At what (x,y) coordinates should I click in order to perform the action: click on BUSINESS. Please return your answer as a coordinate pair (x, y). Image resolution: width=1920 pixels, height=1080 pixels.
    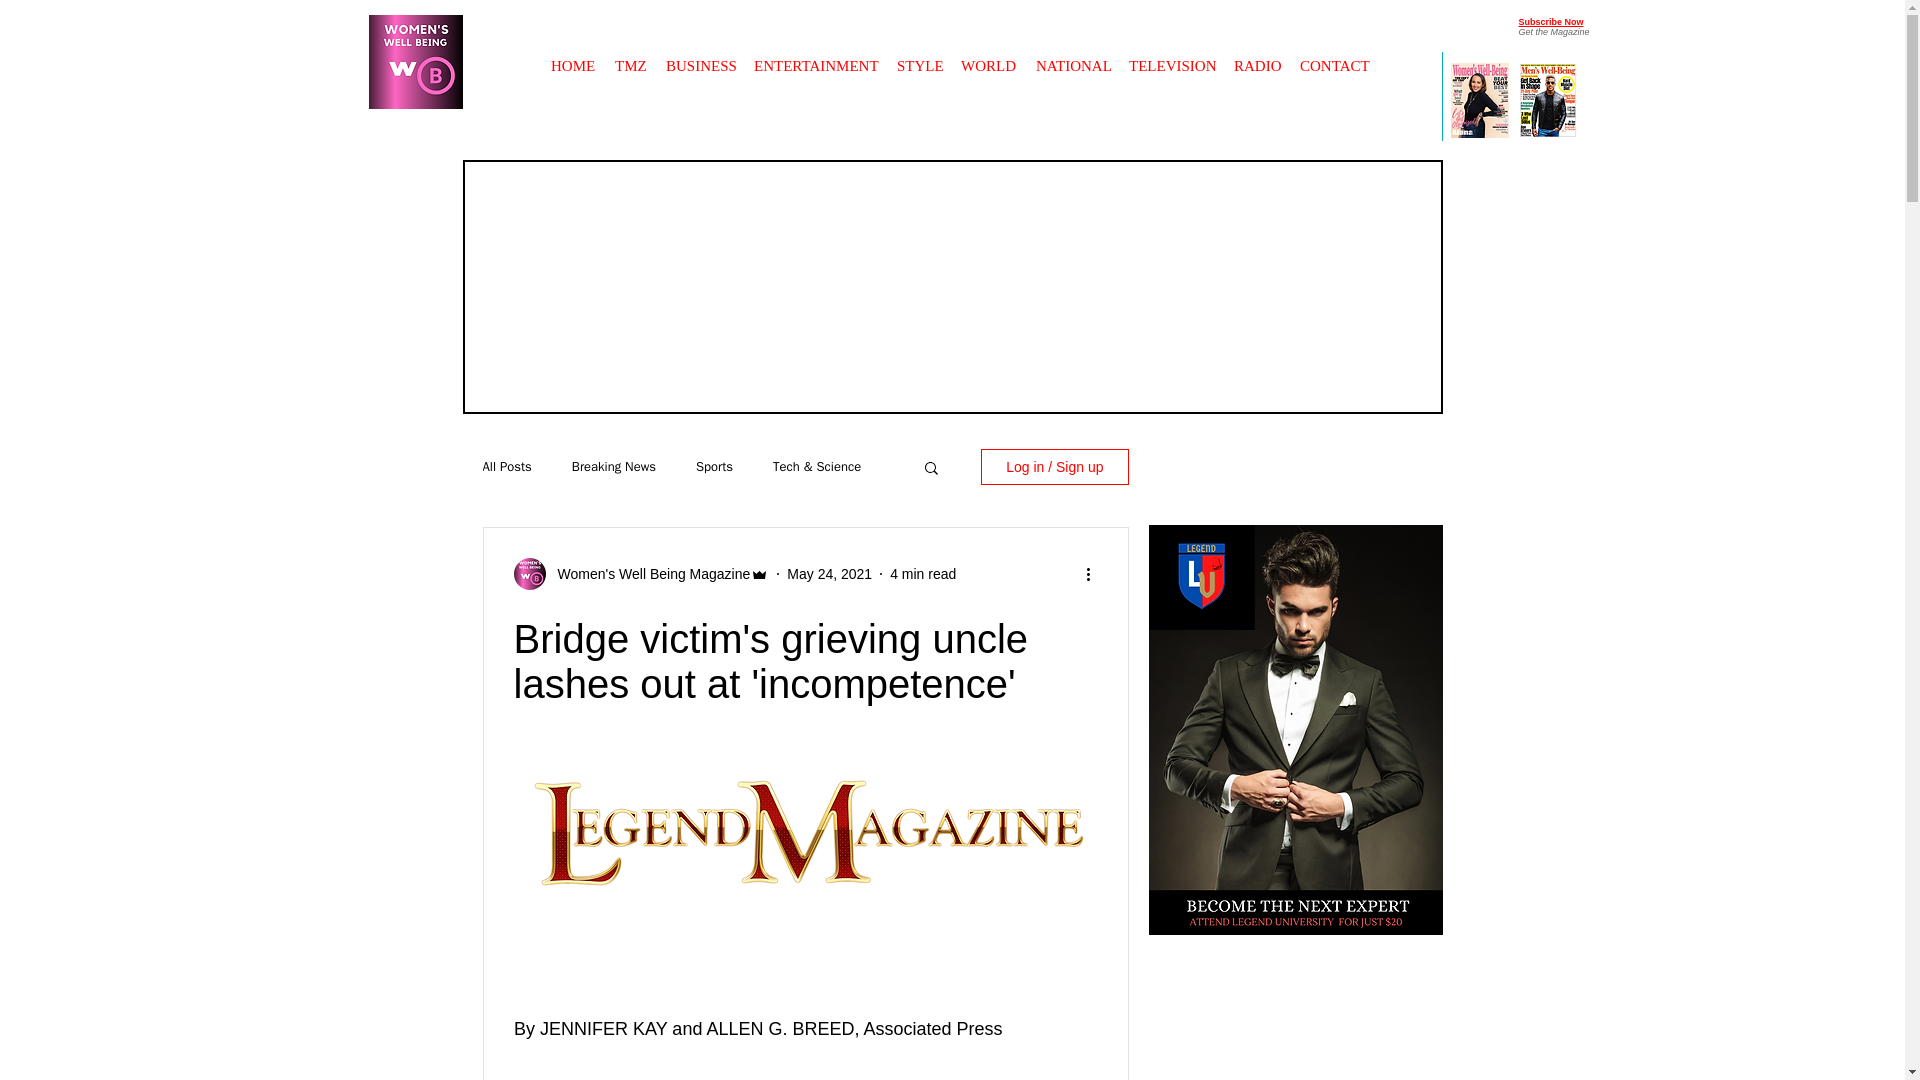
    Looking at the image, I should click on (700, 56).